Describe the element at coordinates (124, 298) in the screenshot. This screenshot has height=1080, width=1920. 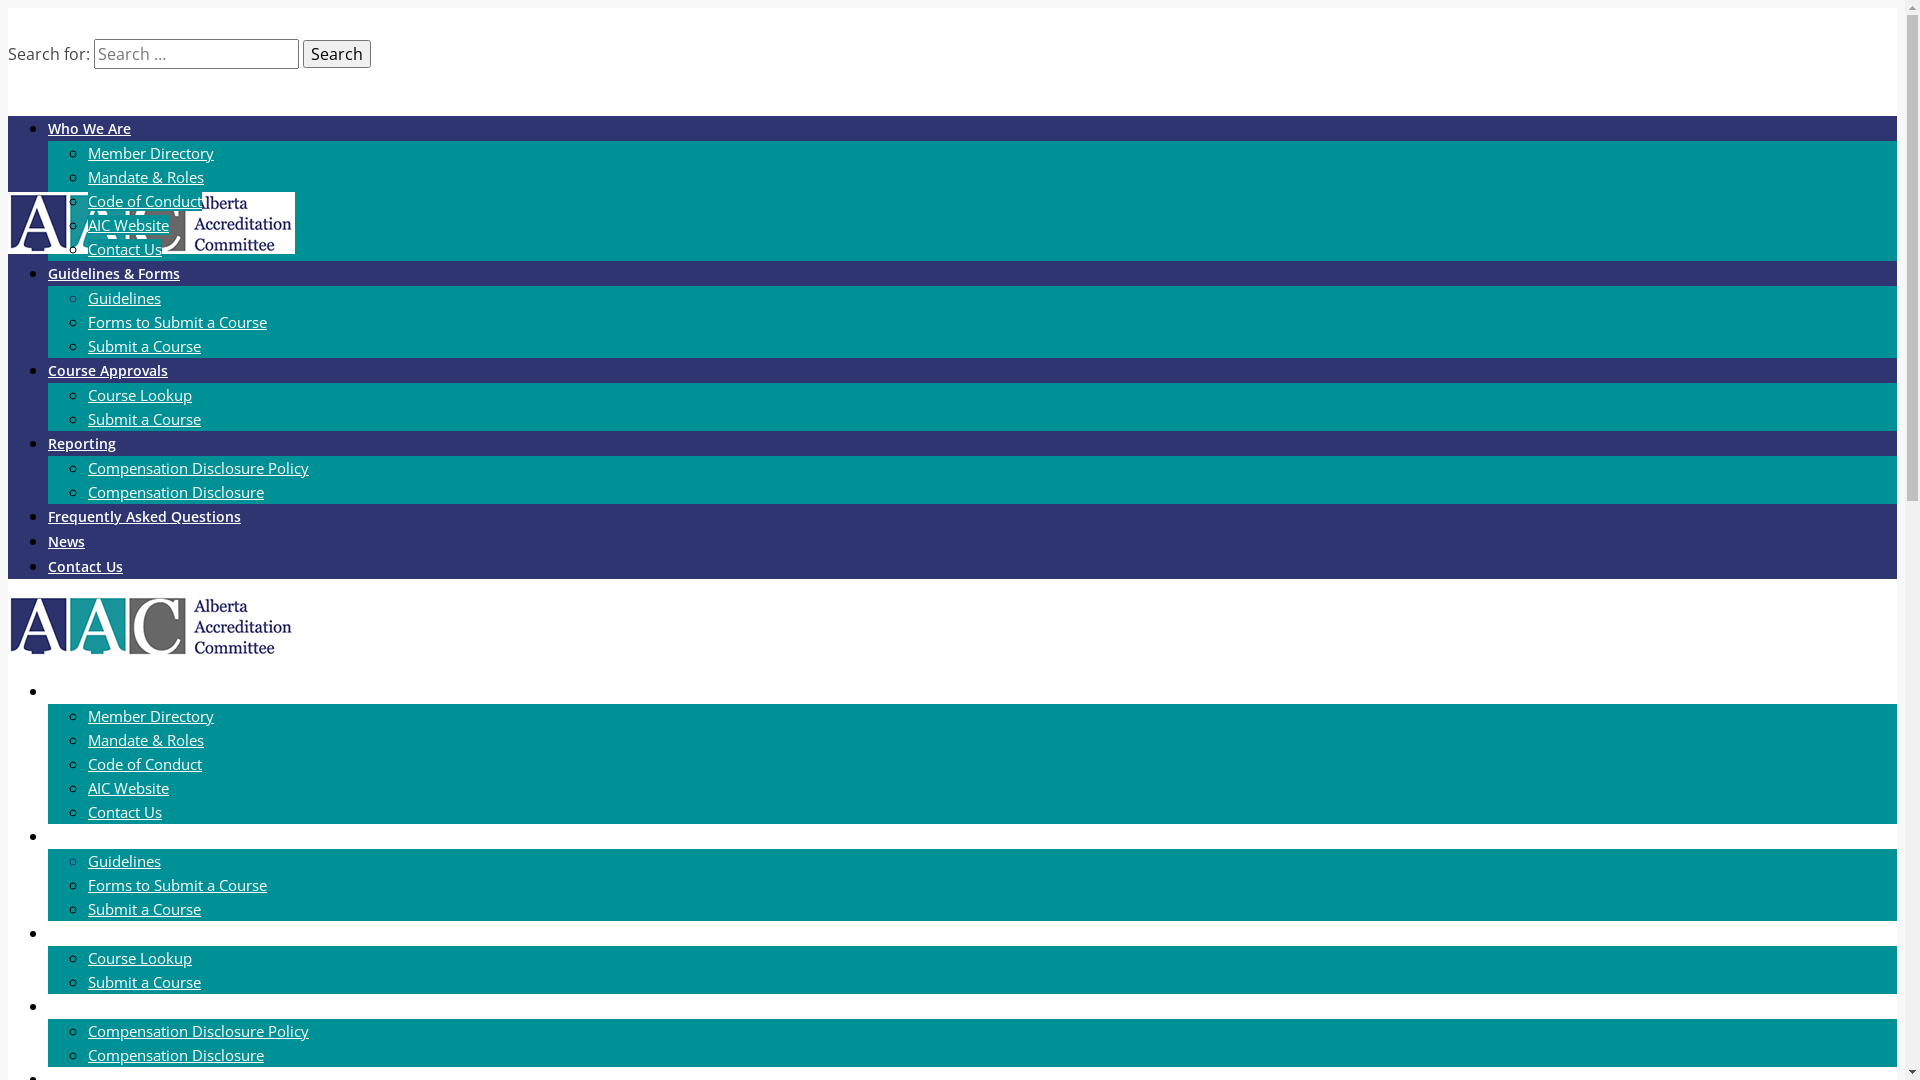
I see `Guidelines` at that location.